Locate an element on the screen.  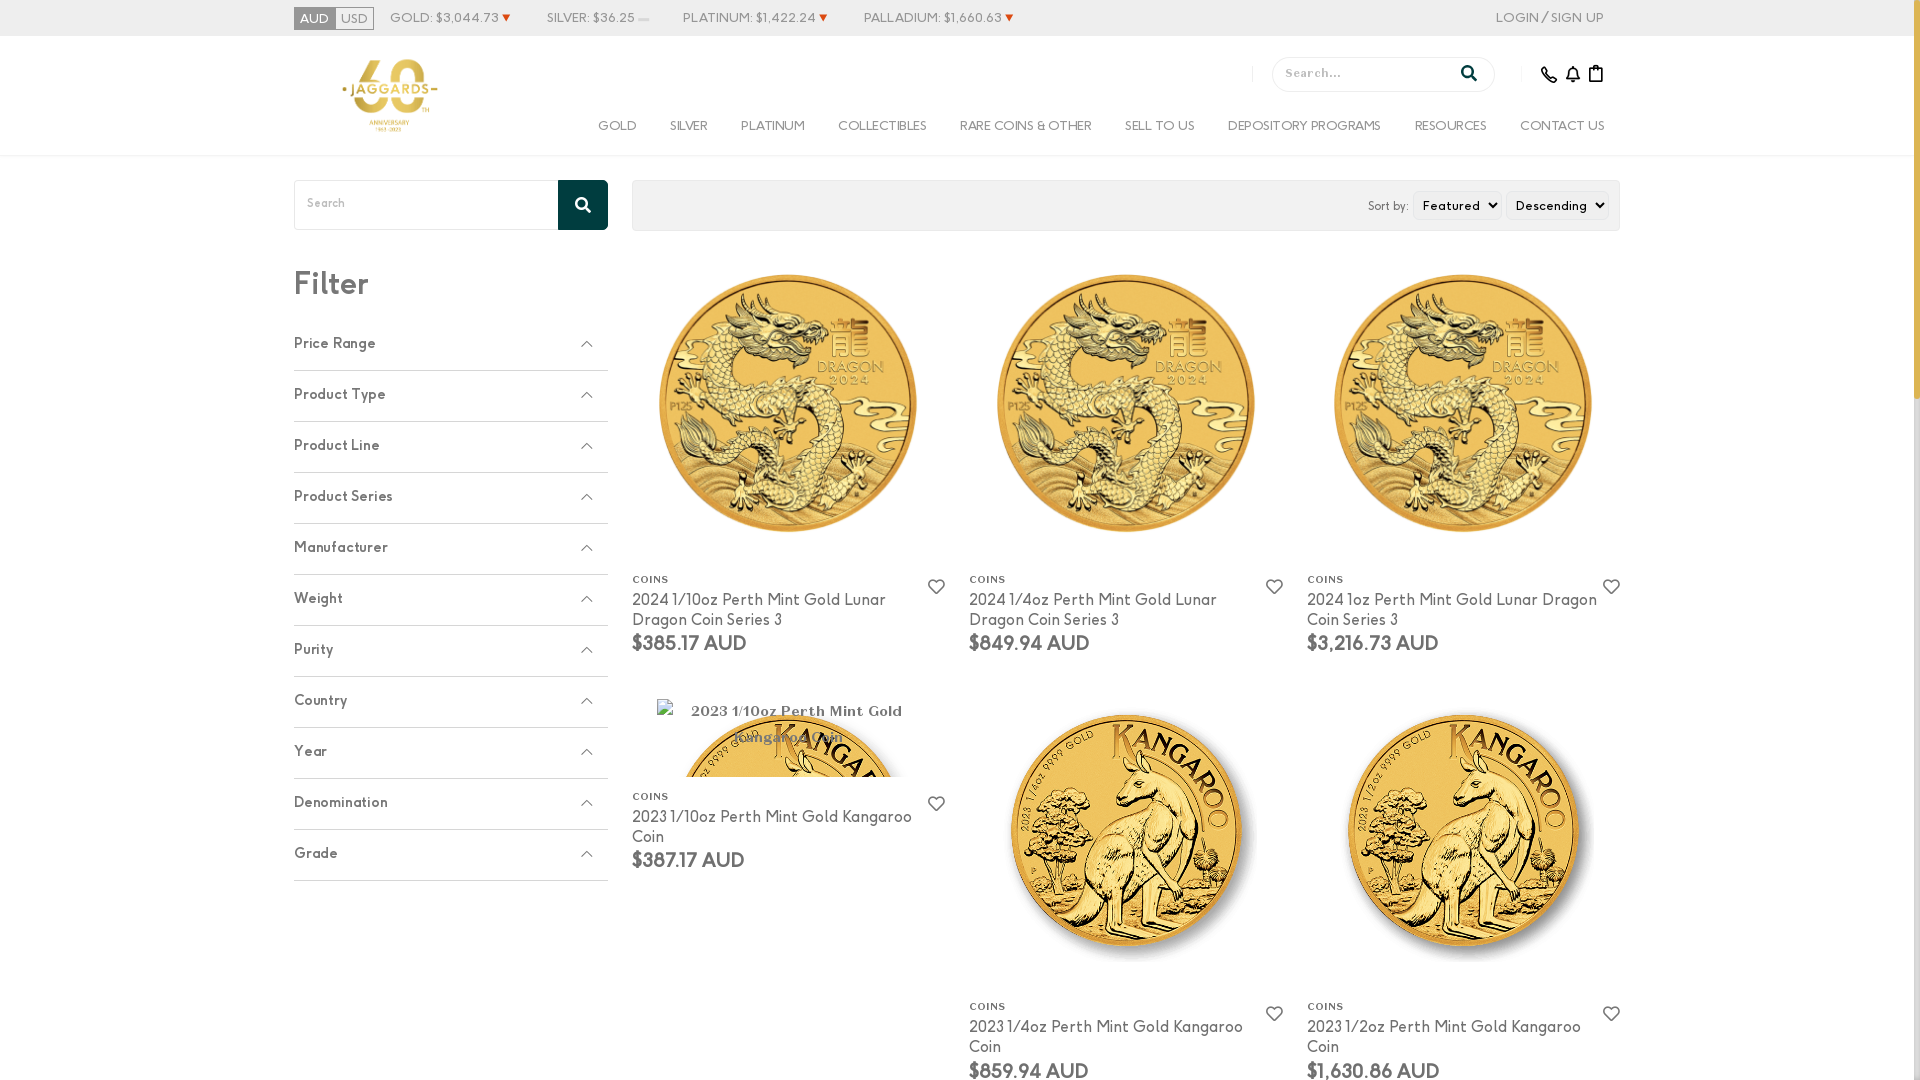
Country is located at coordinates (451, 702).